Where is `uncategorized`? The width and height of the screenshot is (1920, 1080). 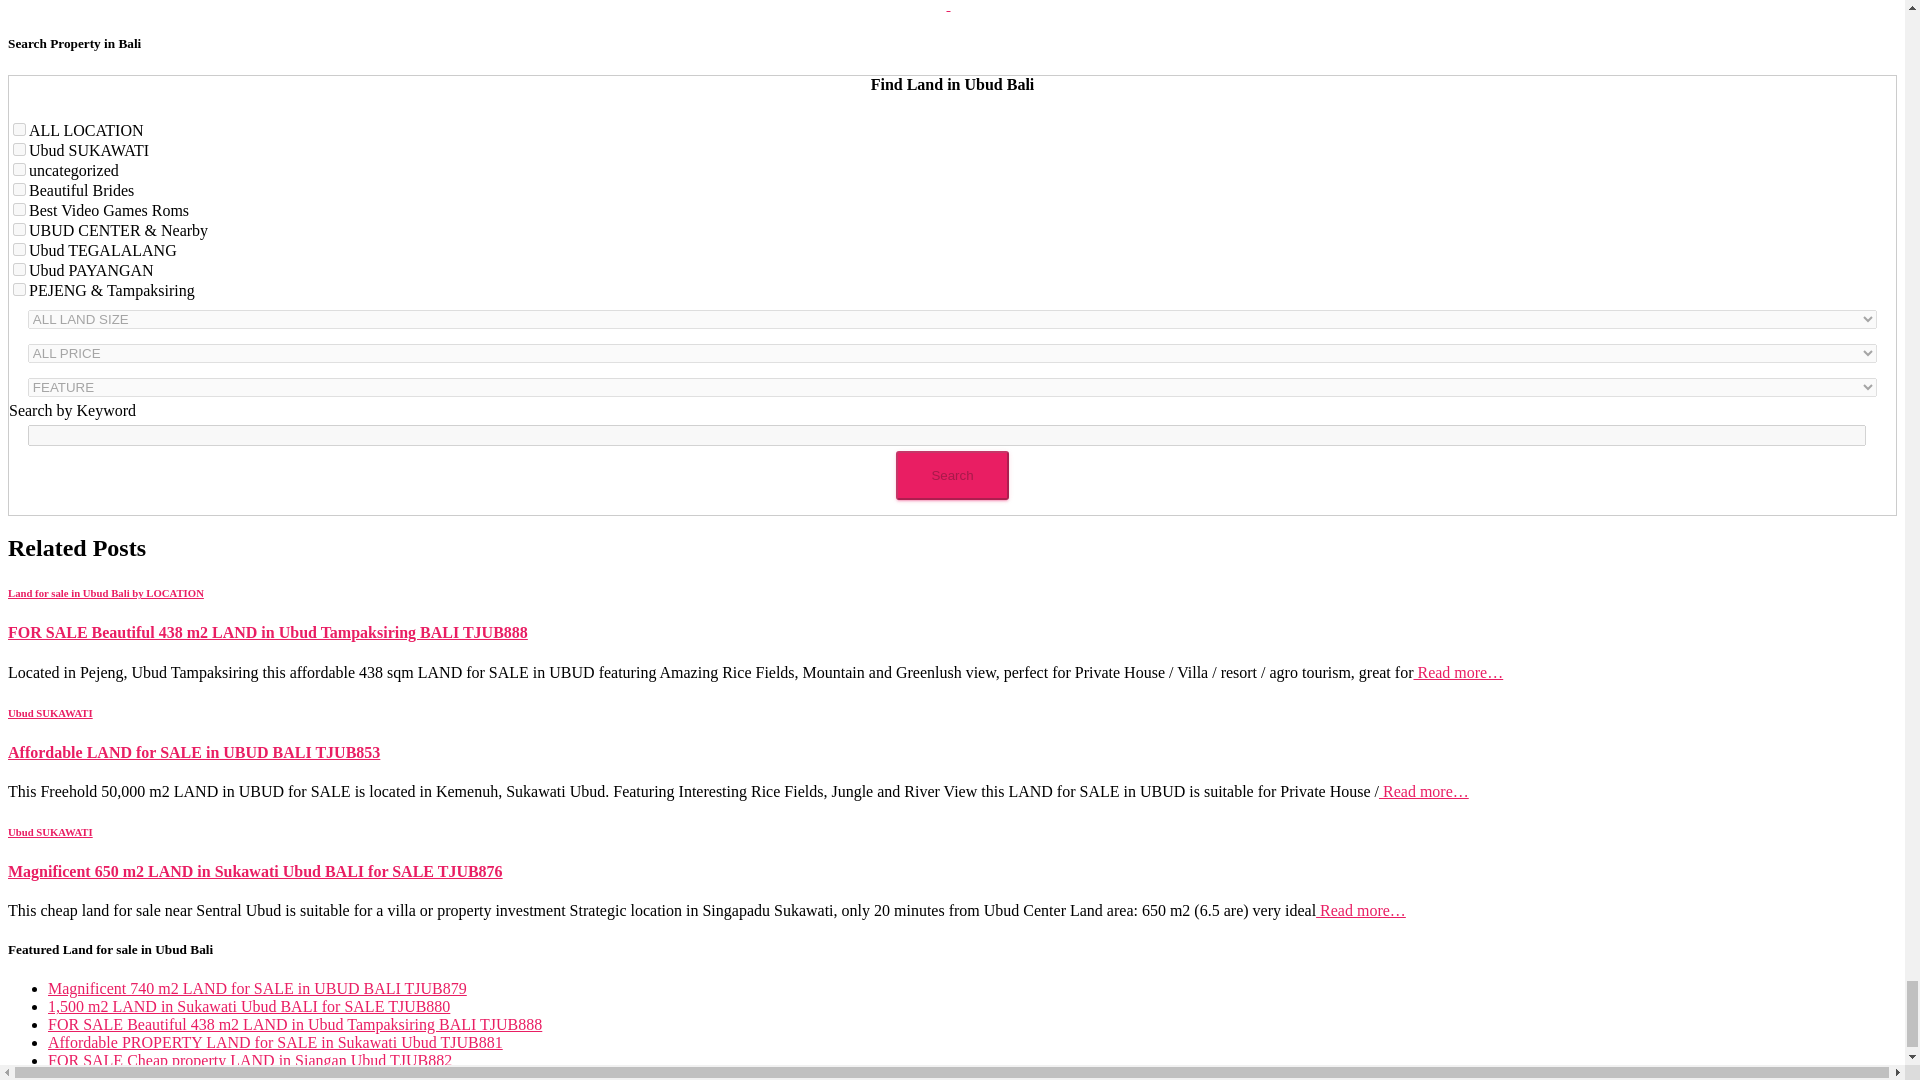 uncategorized is located at coordinates (20, 170).